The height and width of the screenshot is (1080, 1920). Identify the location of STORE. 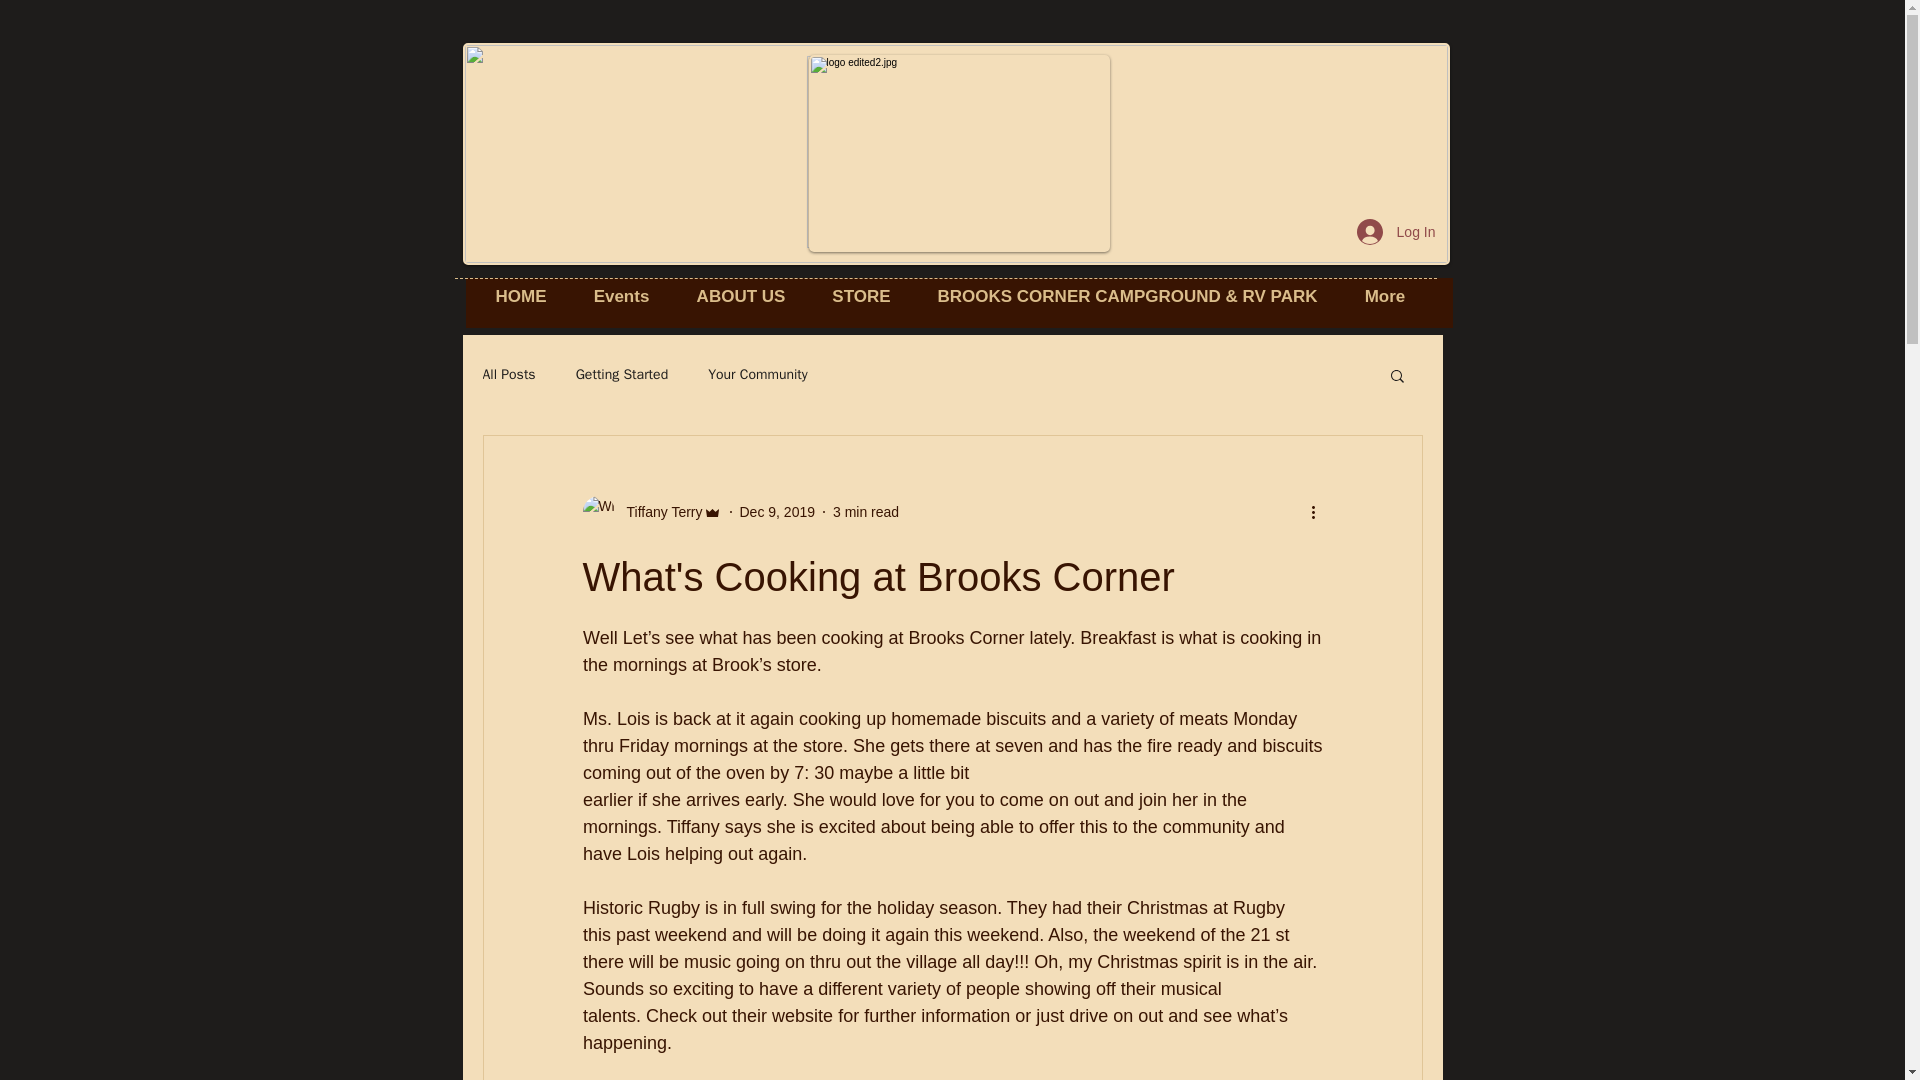
(862, 296).